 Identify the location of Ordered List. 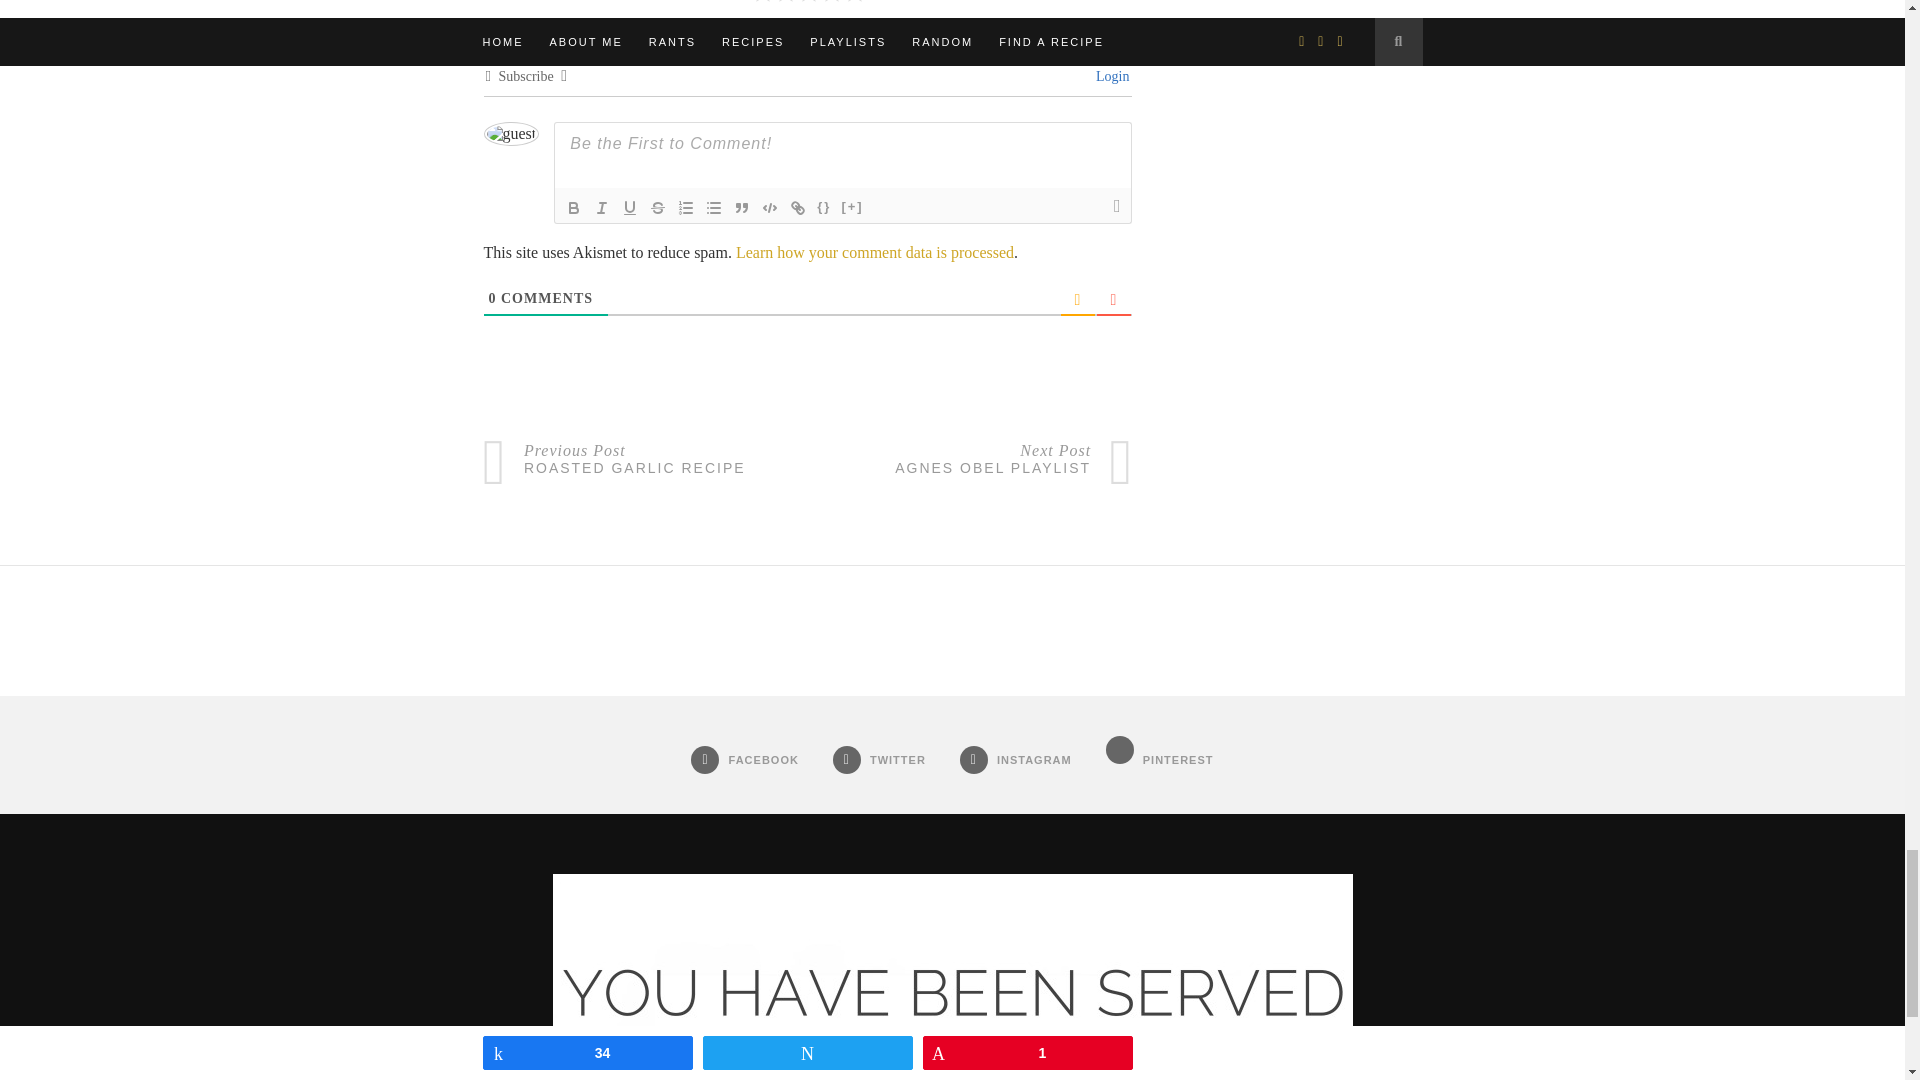
(686, 208).